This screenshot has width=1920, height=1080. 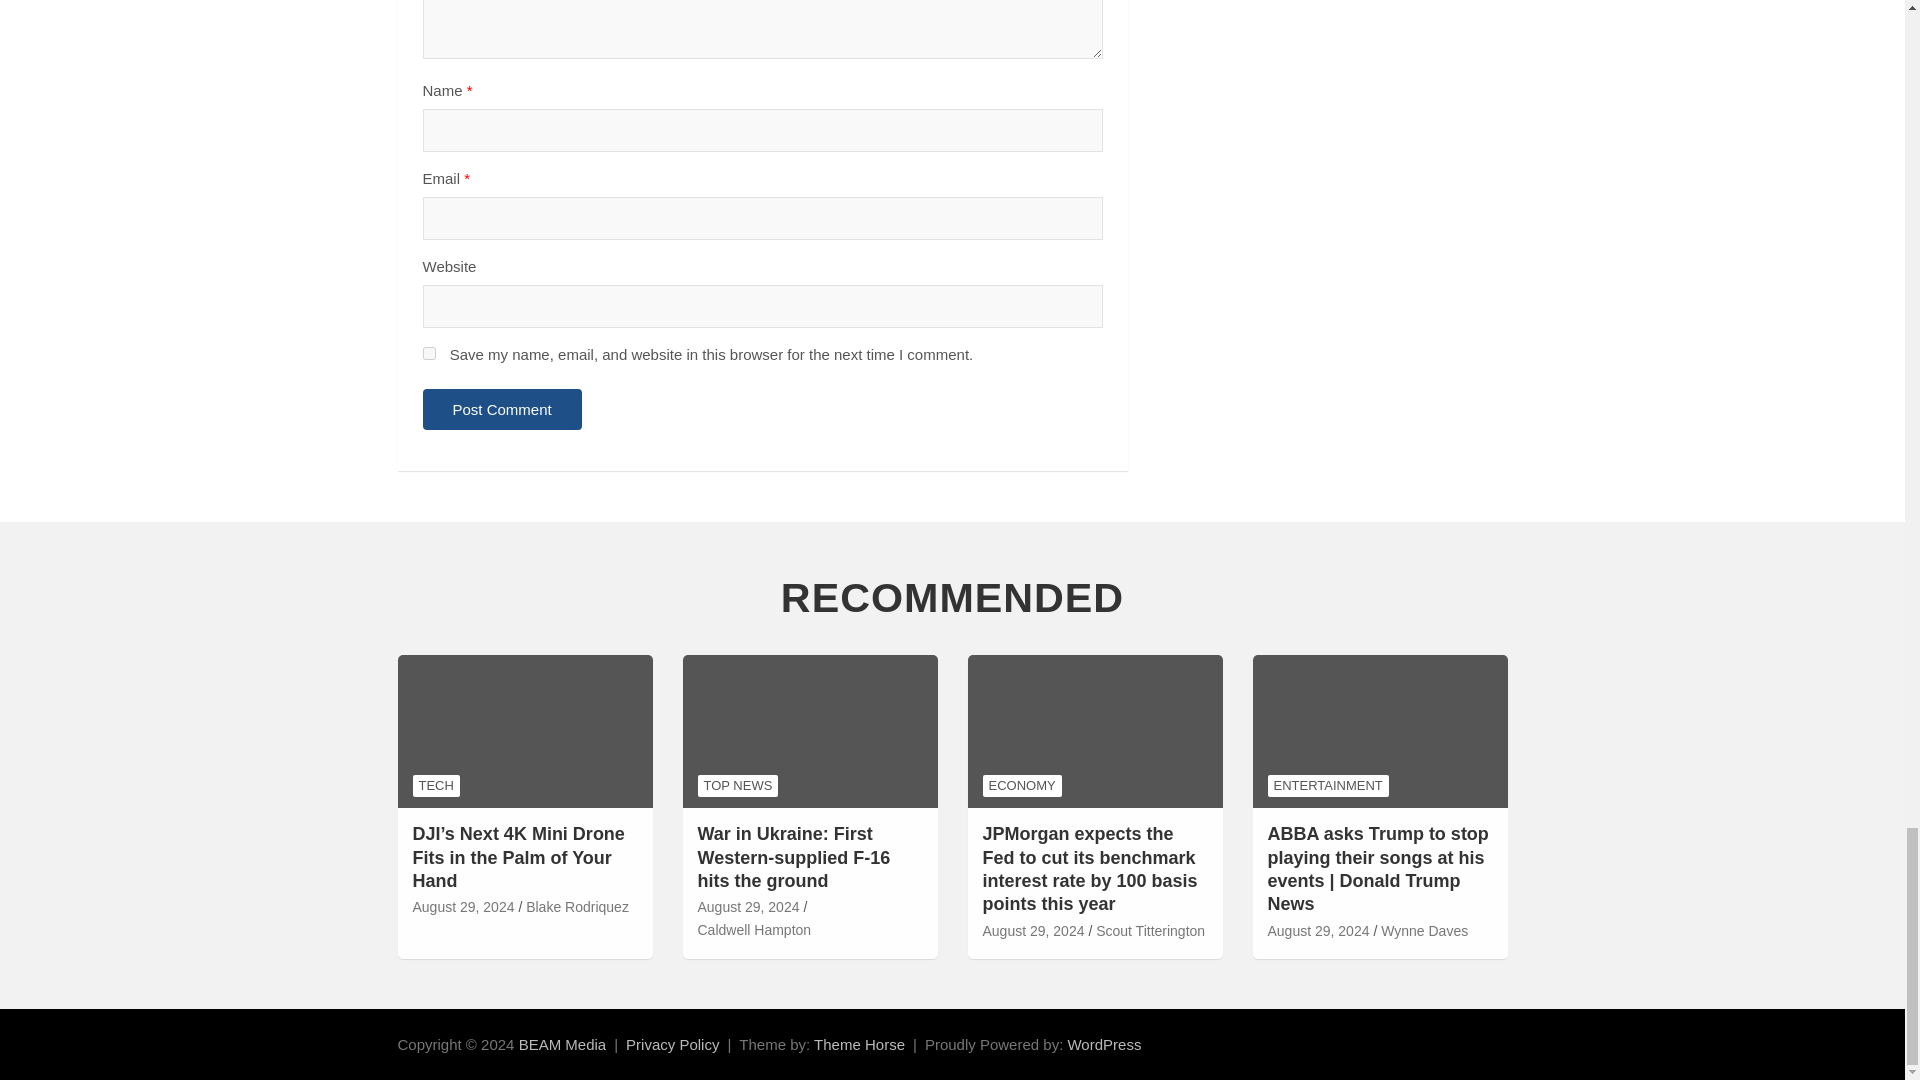 I want to click on yes, so click(x=428, y=352).